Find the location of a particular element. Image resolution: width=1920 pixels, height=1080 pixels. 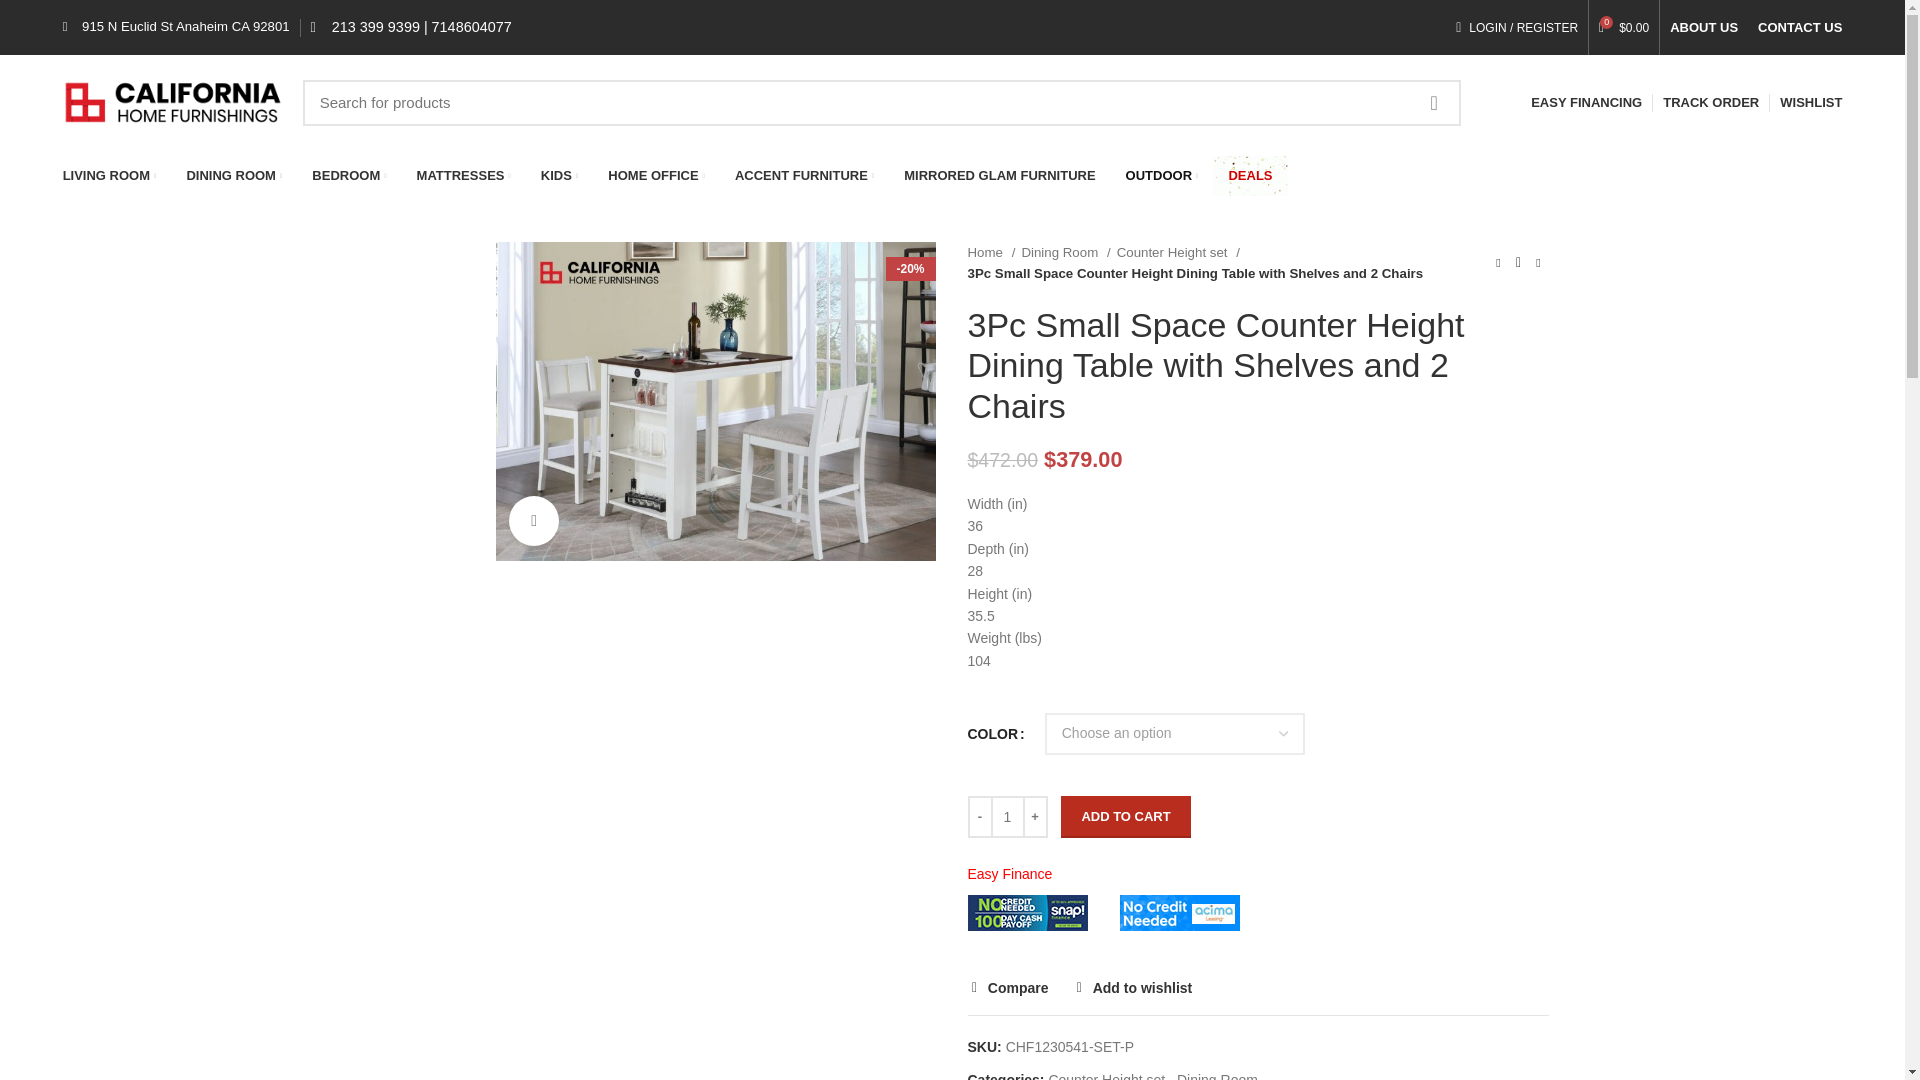

SEARCH is located at coordinates (1434, 102).